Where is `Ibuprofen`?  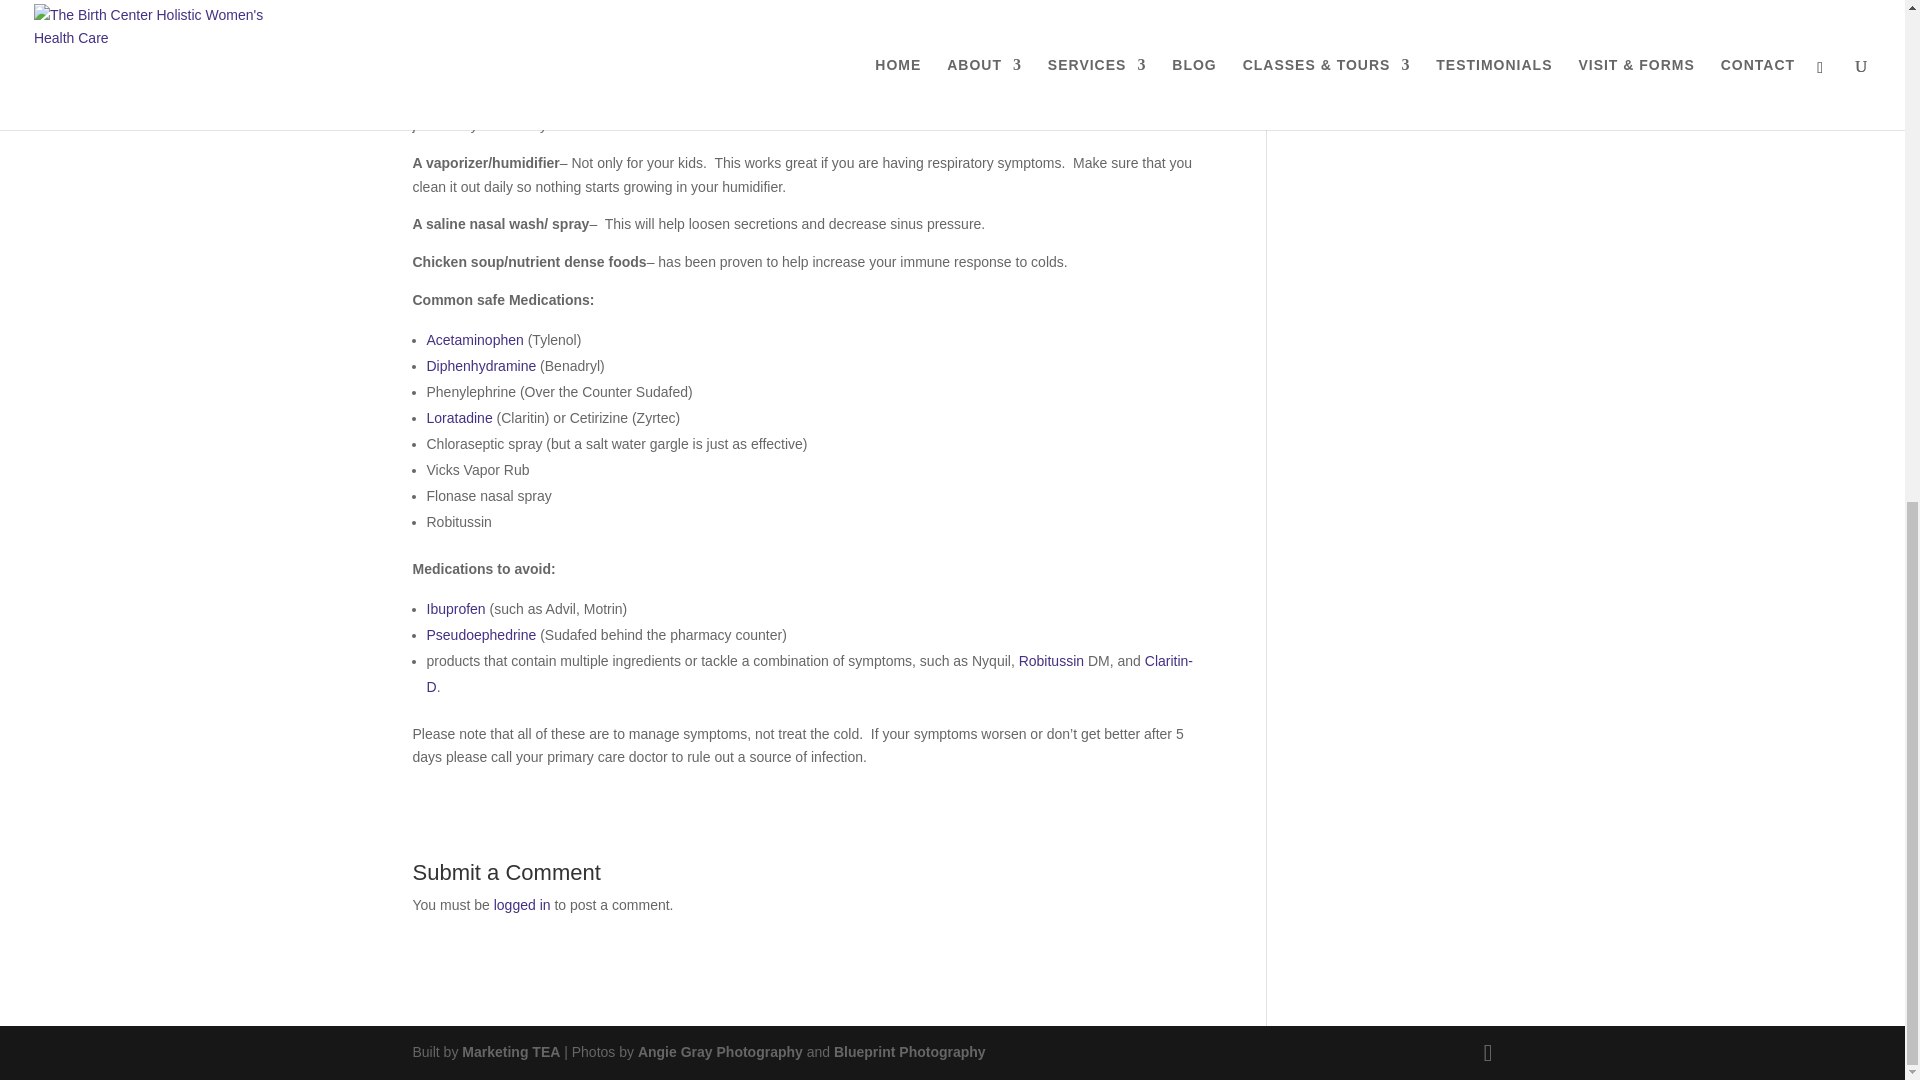 Ibuprofen is located at coordinates (456, 608).